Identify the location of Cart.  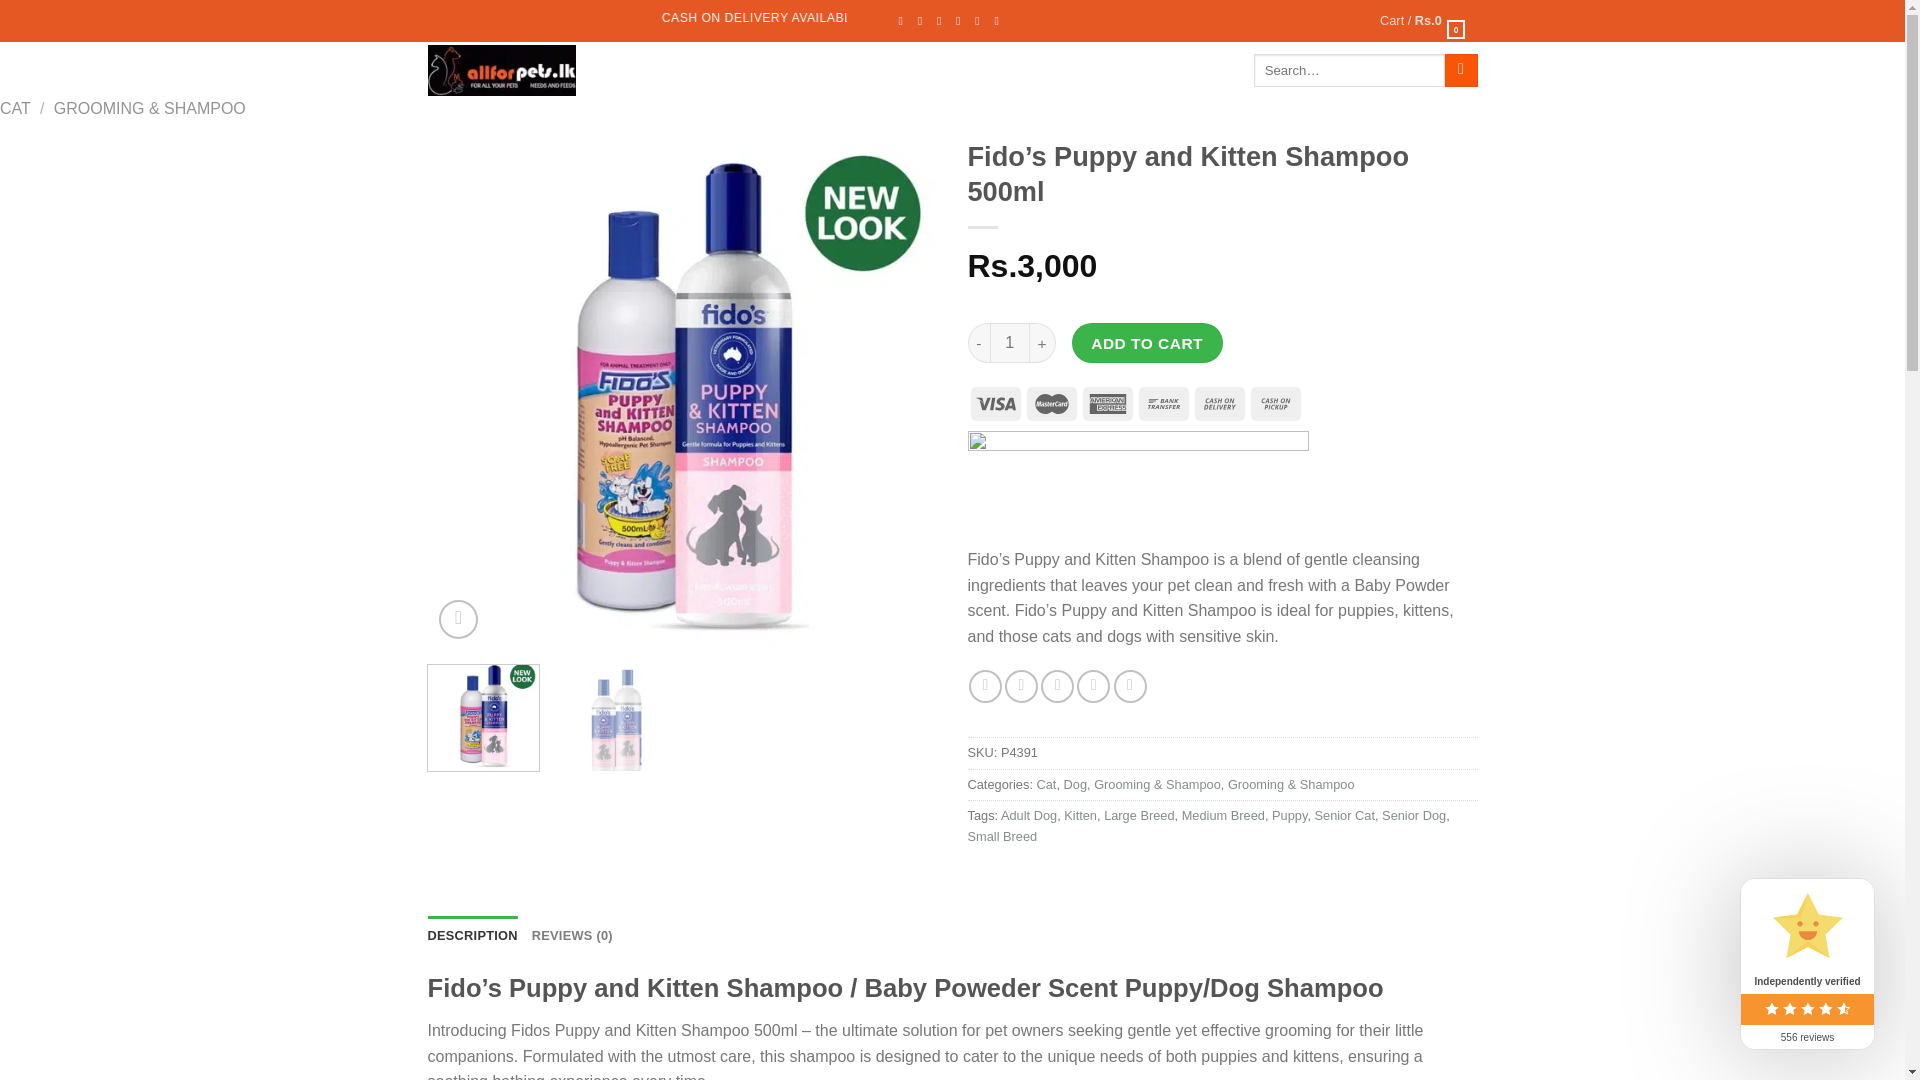
(1423, 21).